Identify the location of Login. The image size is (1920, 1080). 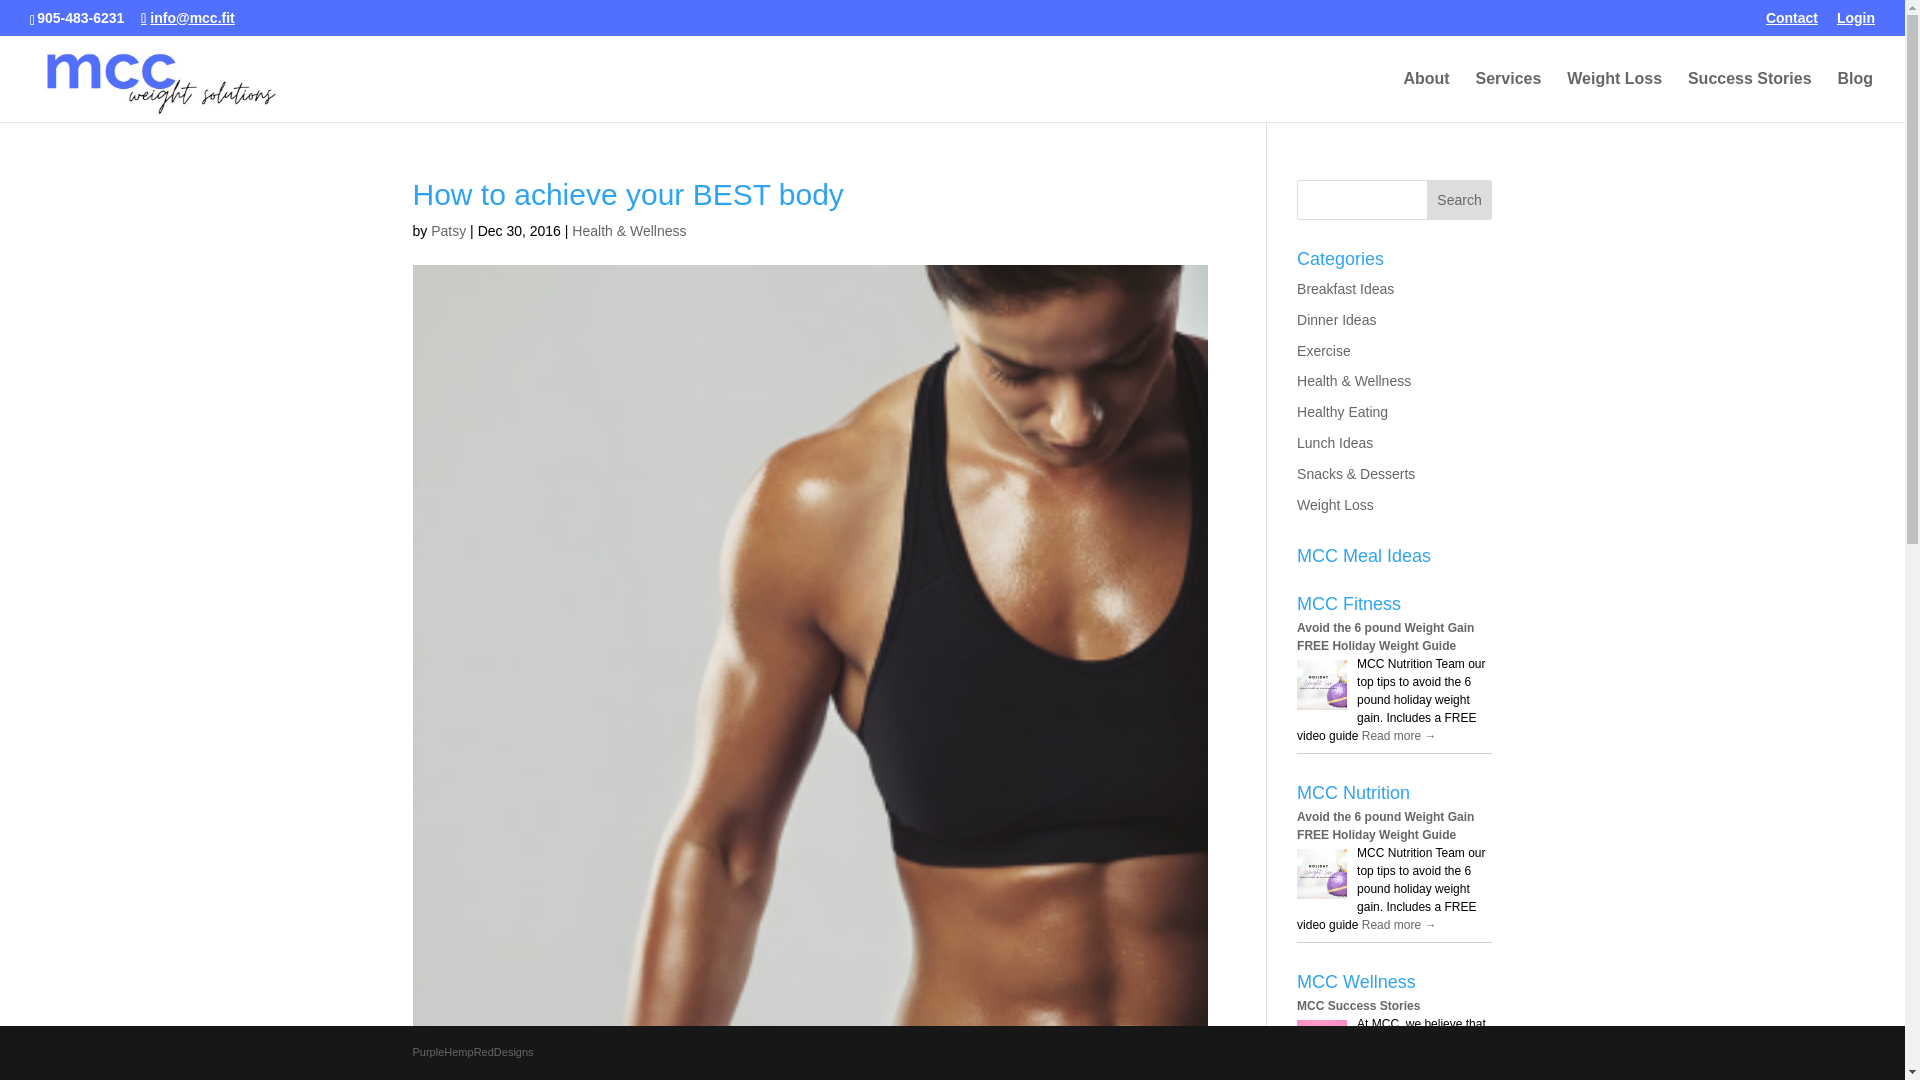
(1856, 22).